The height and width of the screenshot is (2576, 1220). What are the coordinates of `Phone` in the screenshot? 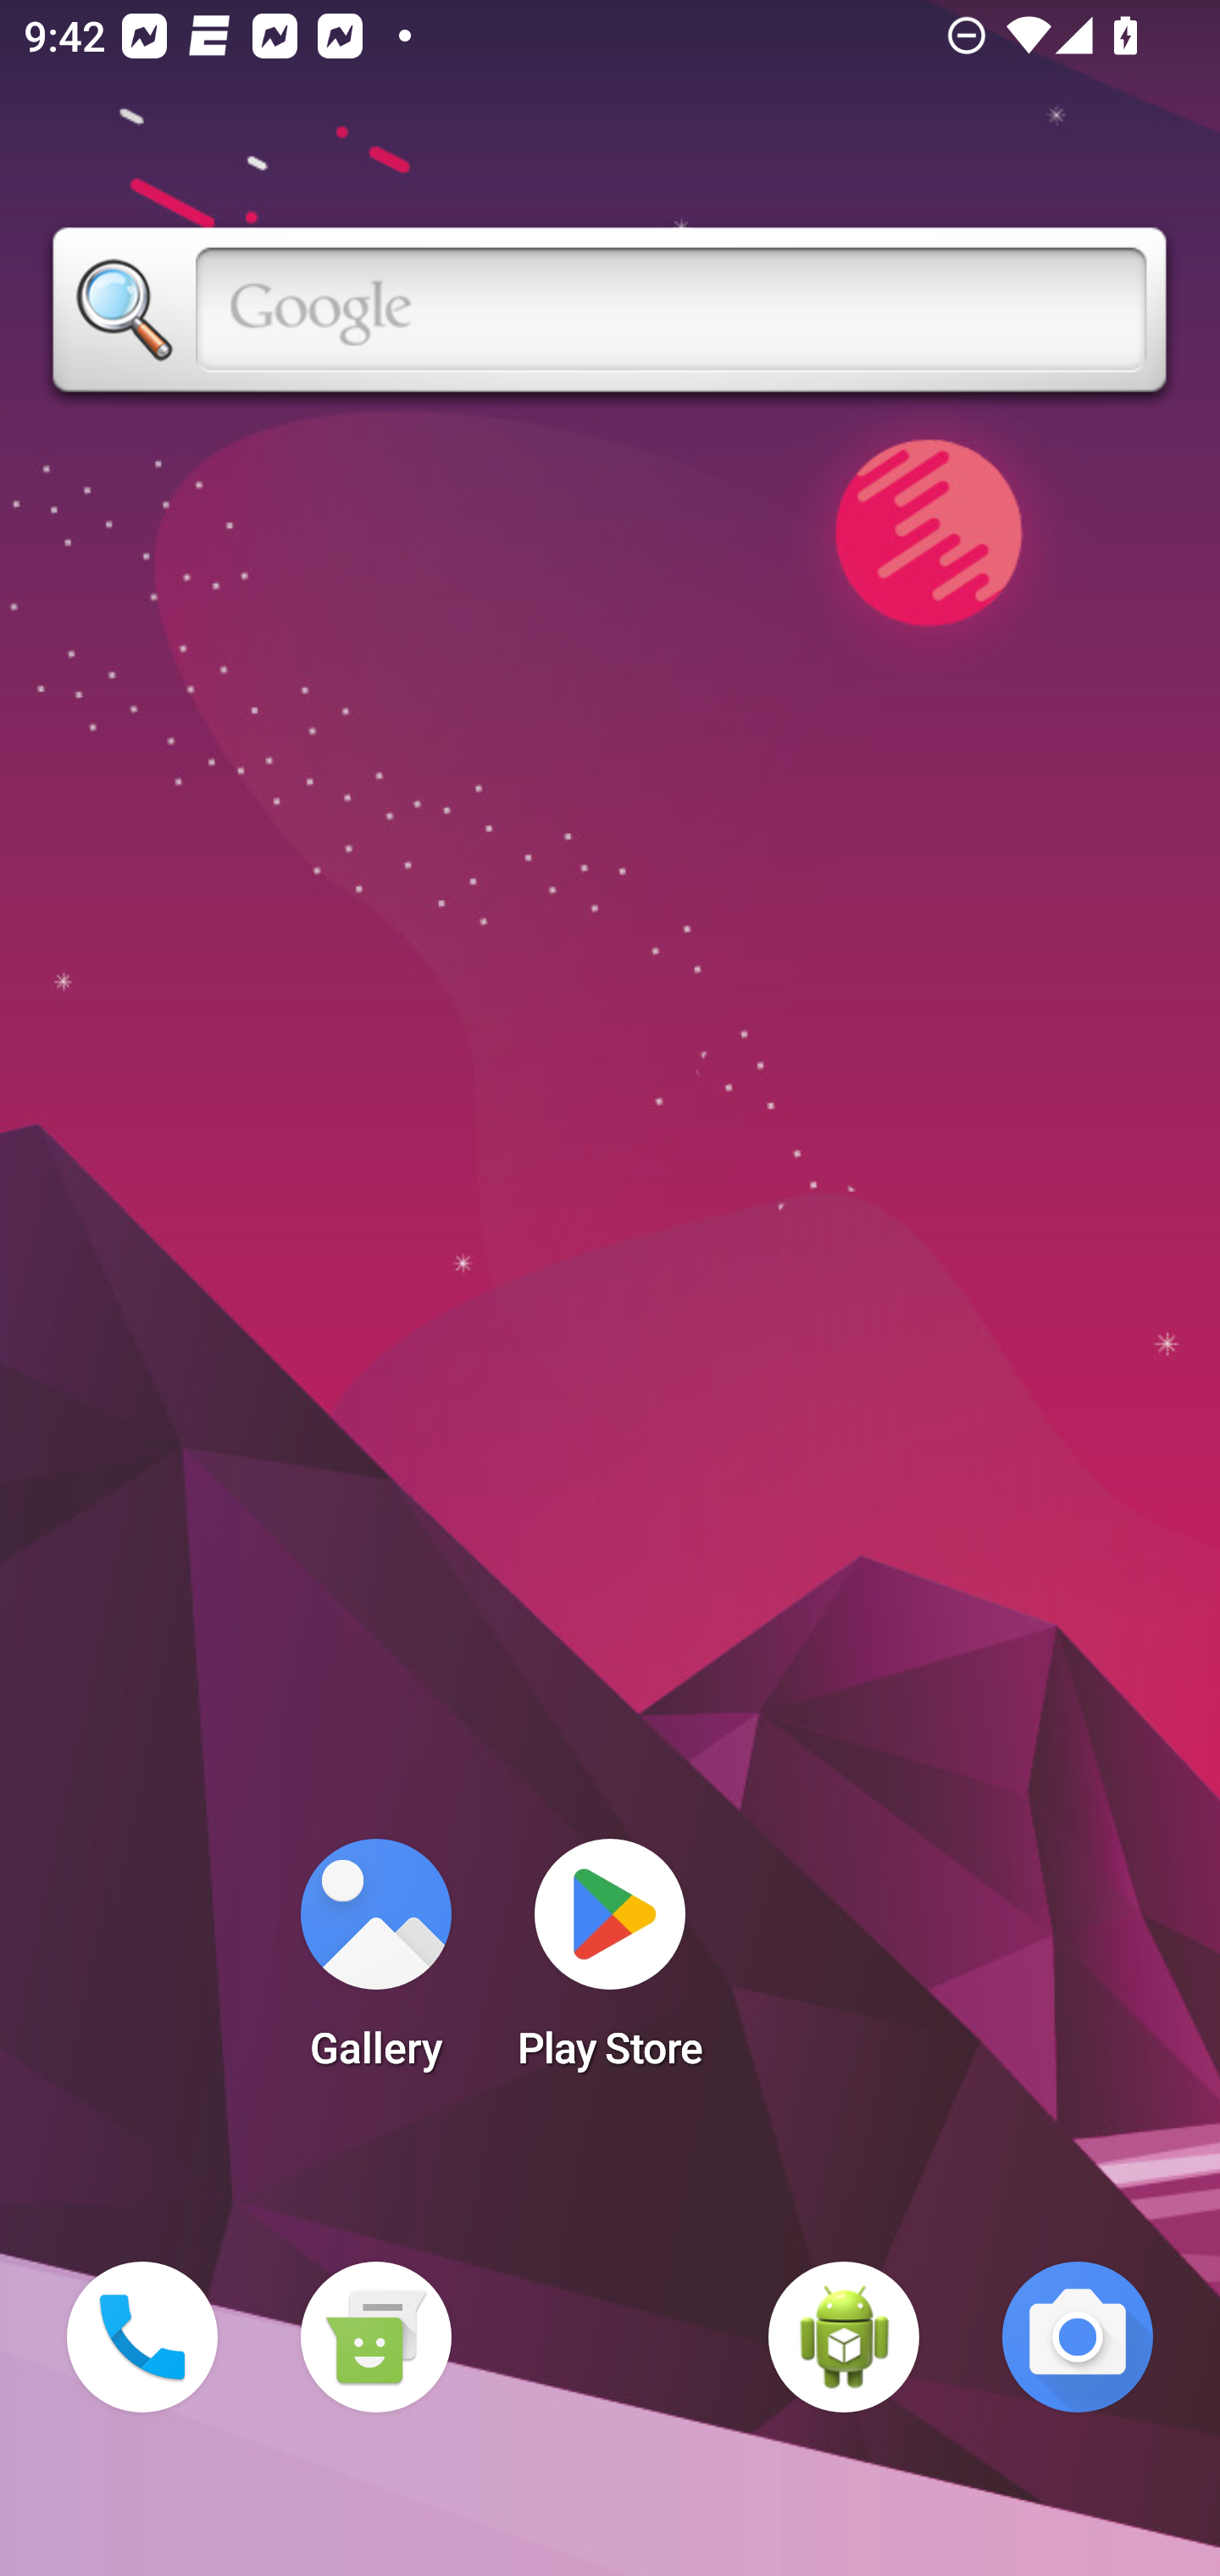 It's located at (142, 2337).